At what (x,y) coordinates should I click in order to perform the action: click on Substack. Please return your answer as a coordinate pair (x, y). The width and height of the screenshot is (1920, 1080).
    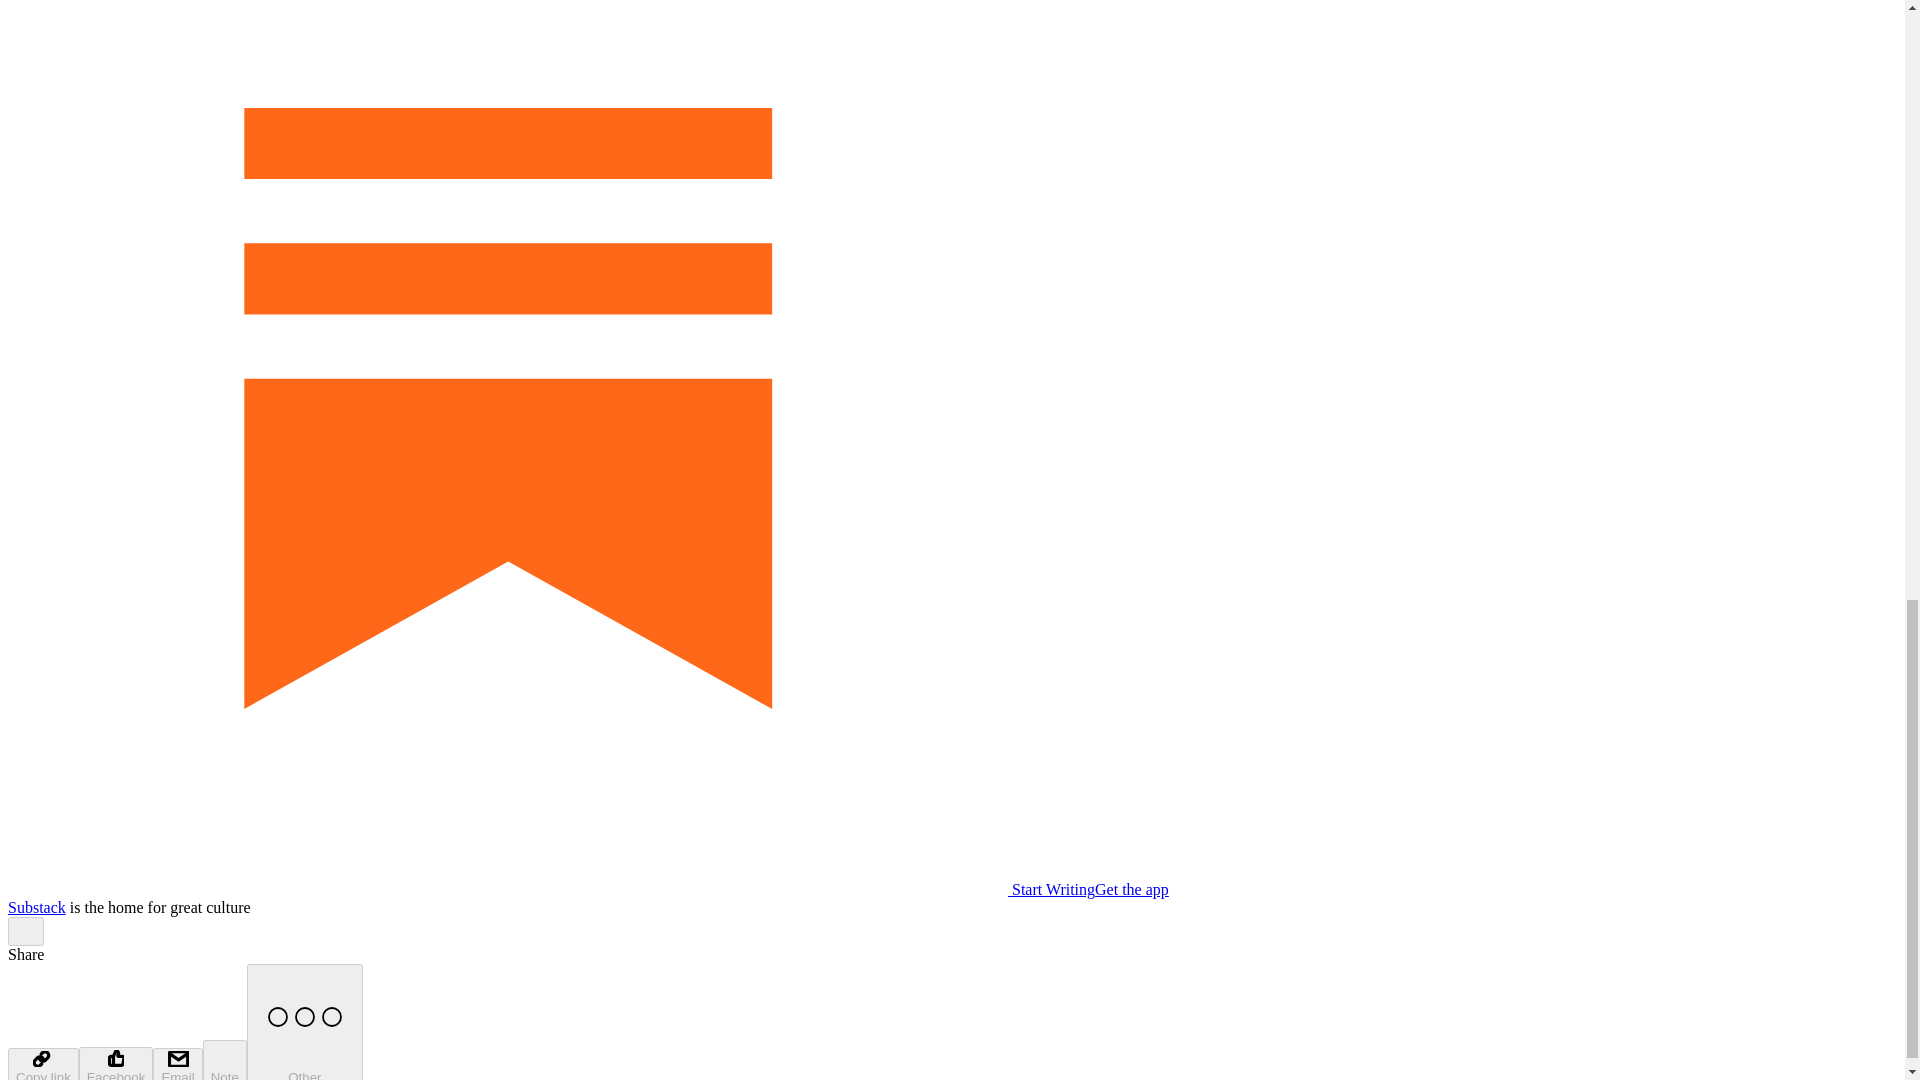
    Looking at the image, I should click on (36, 906).